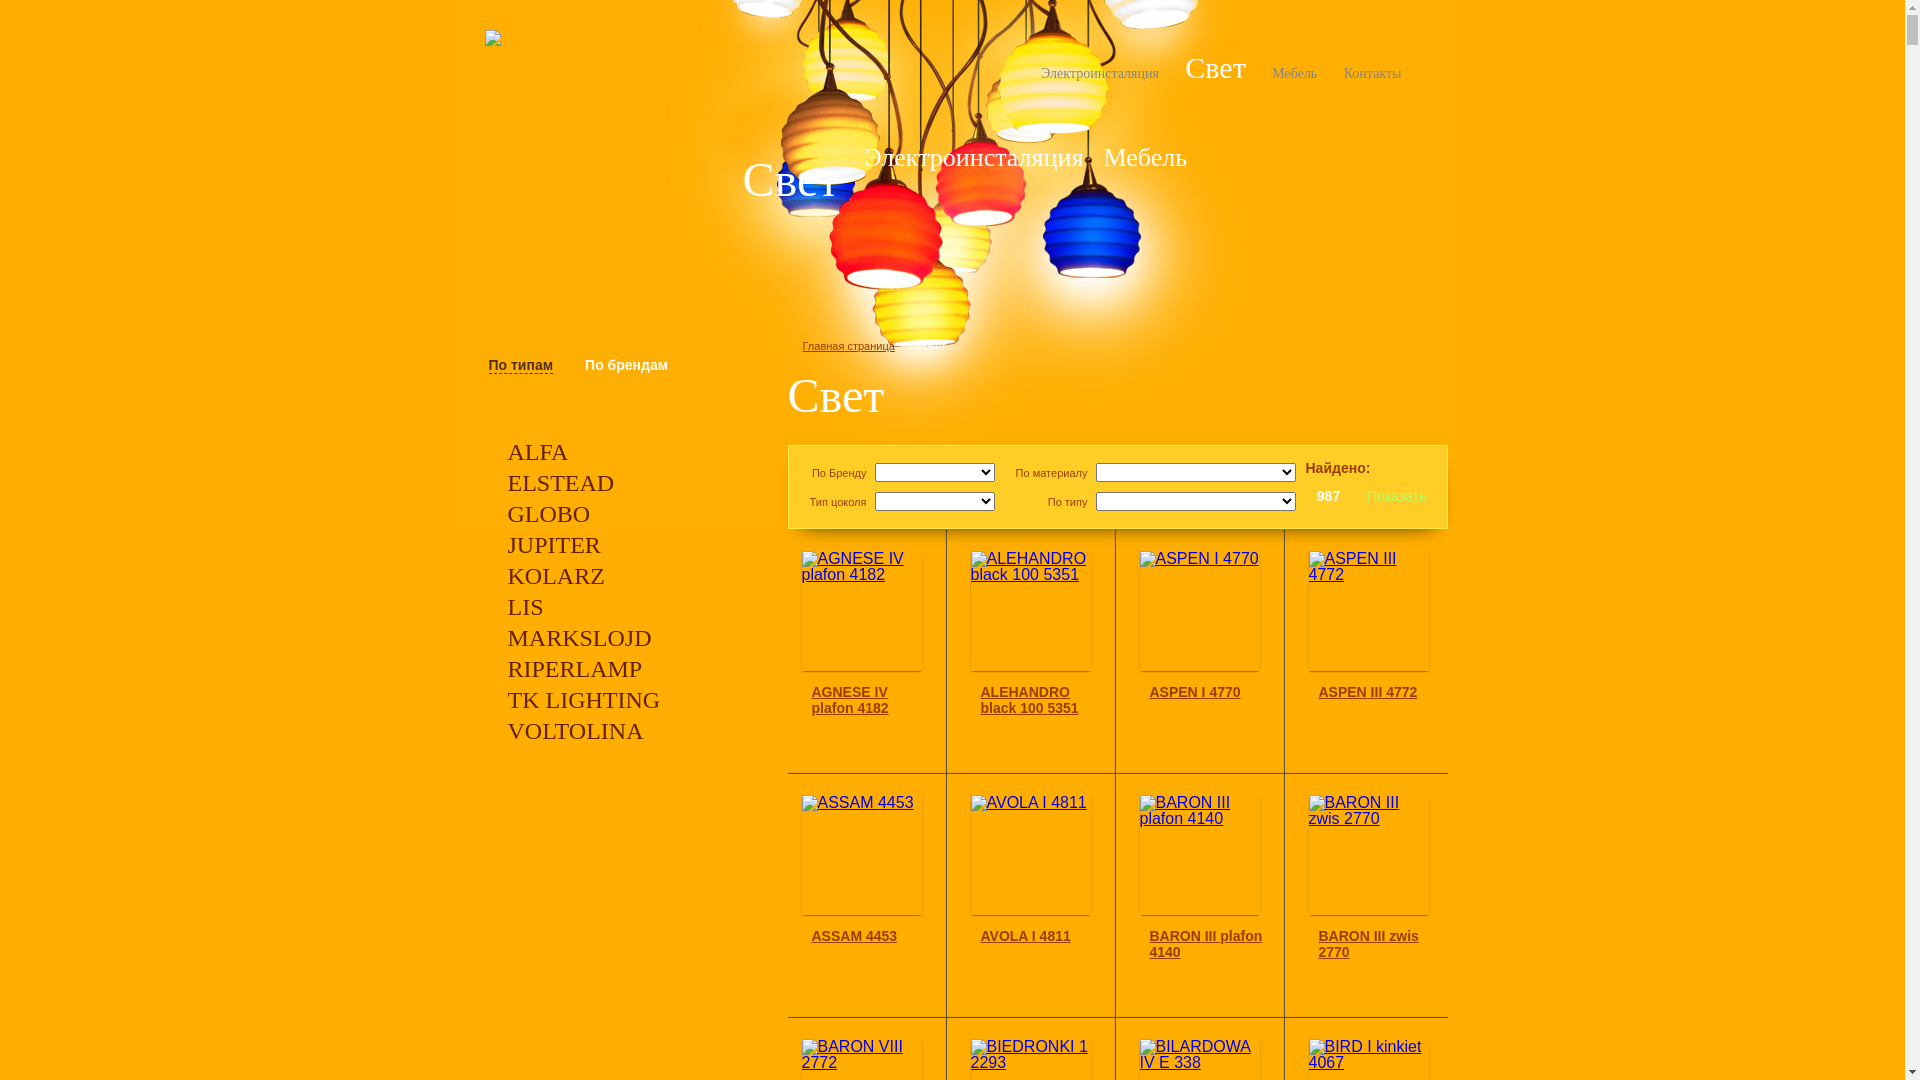  Describe the element at coordinates (580, 638) in the screenshot. I see `MARKSLOJD` at that location.